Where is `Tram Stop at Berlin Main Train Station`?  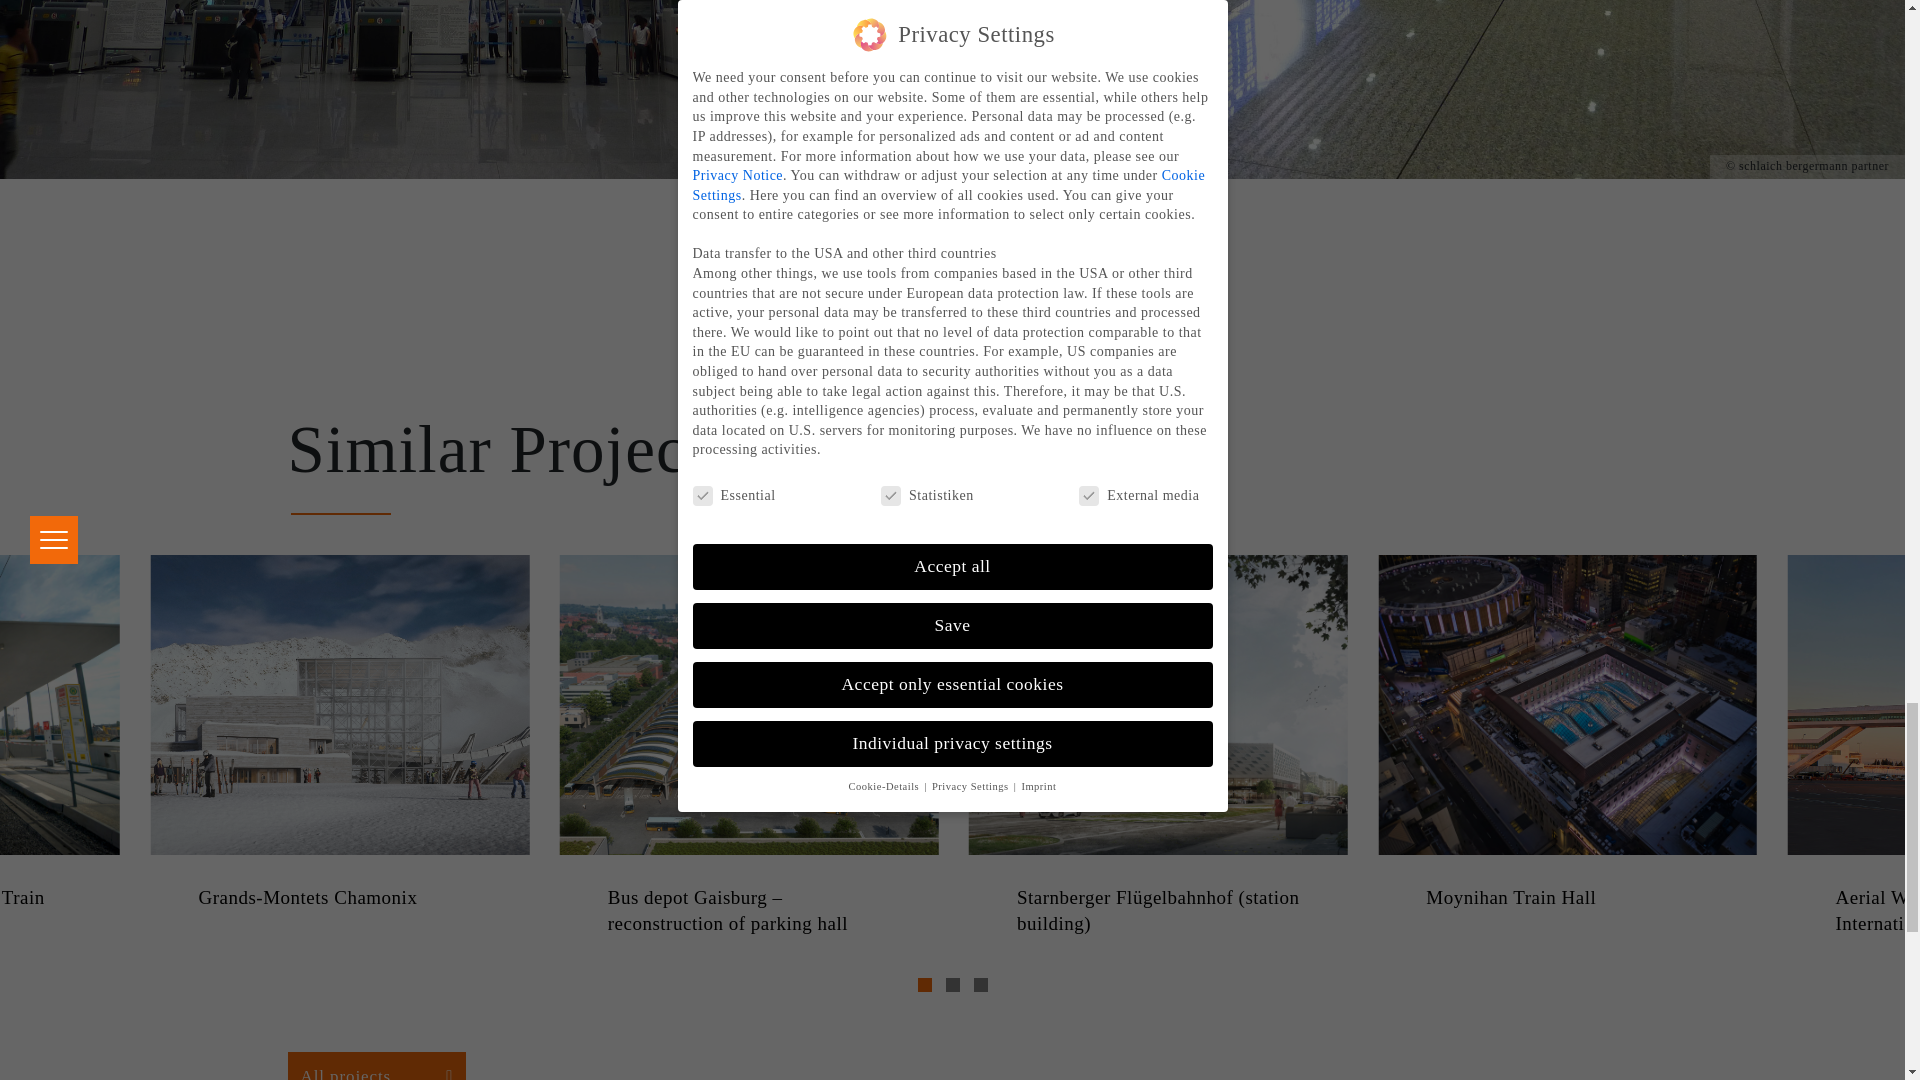 Tram Stop at Berlin Main Train Station is located at coordinates (60, 911).